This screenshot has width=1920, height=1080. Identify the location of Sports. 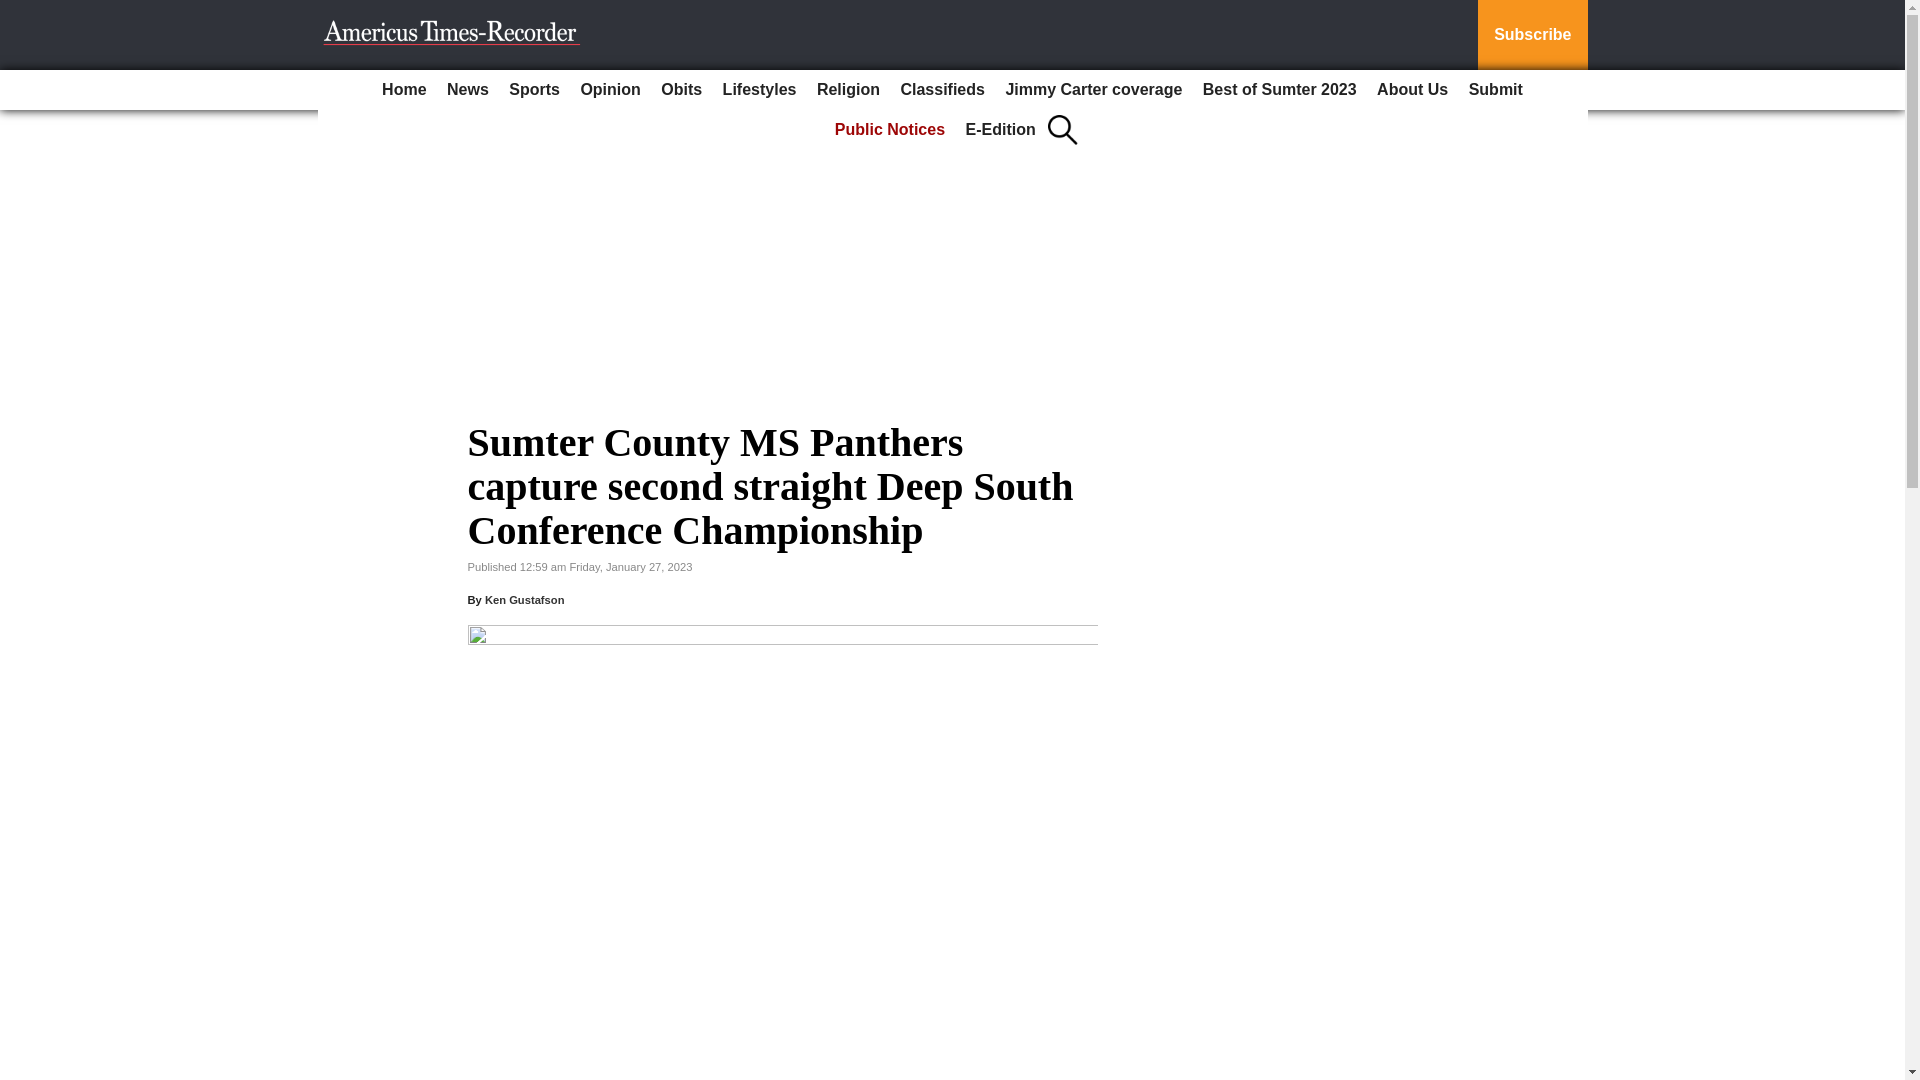
(534, 90).